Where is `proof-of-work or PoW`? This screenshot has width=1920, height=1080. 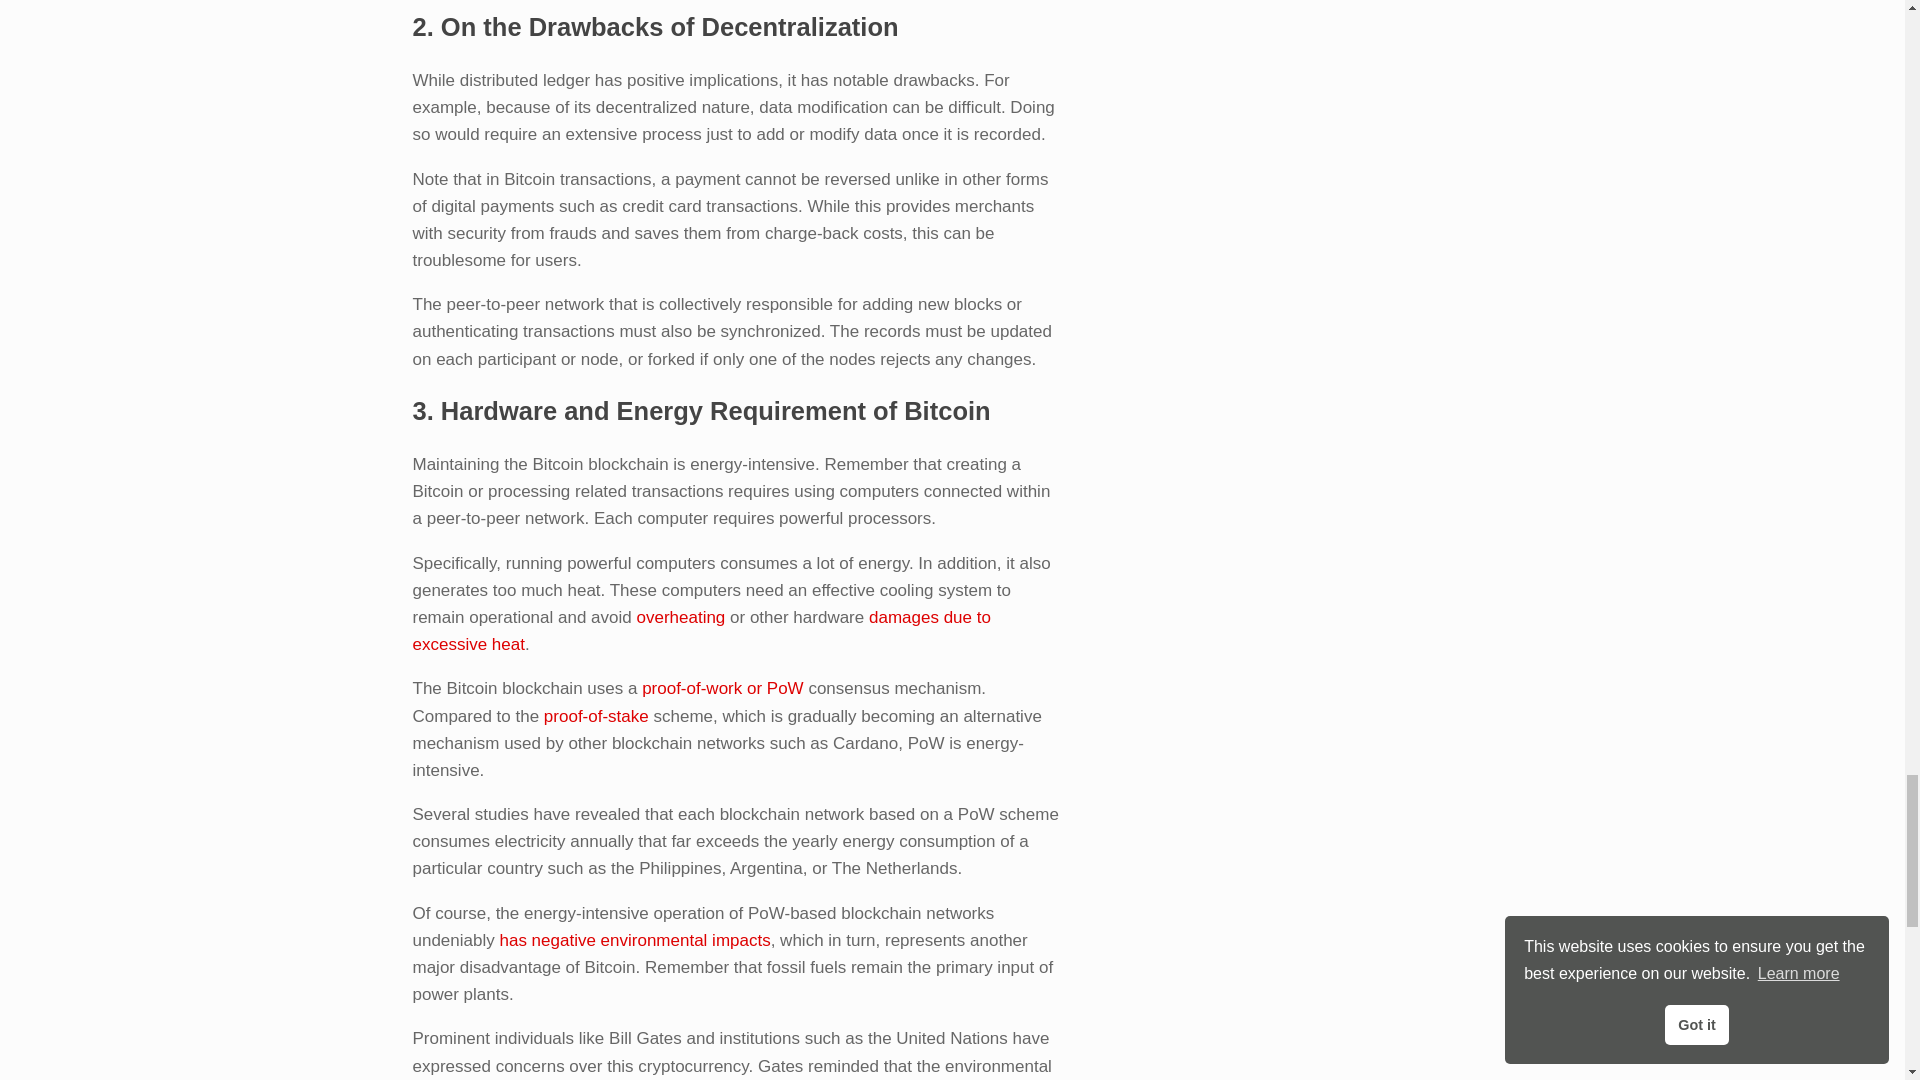 proof-of-work or PoW is located at coordinates (722, 688).